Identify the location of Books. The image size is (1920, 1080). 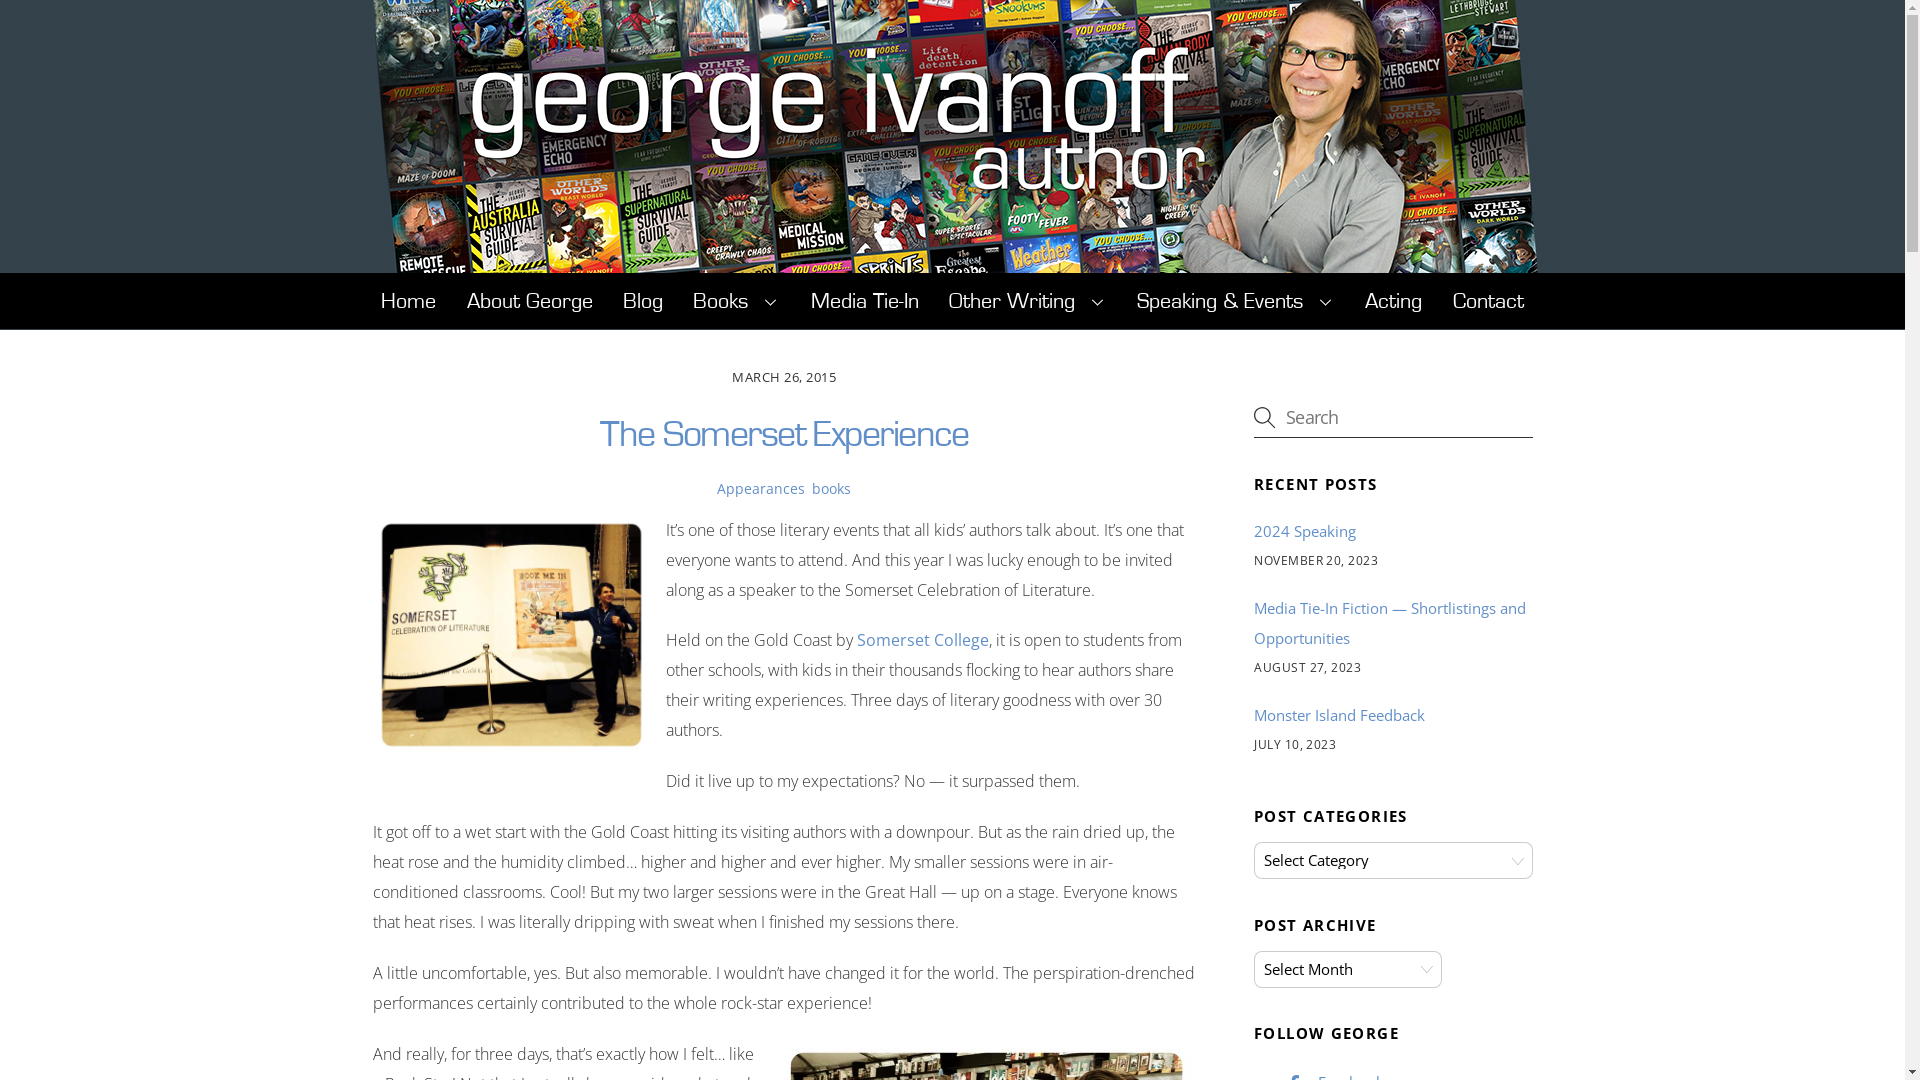
(736, 301).